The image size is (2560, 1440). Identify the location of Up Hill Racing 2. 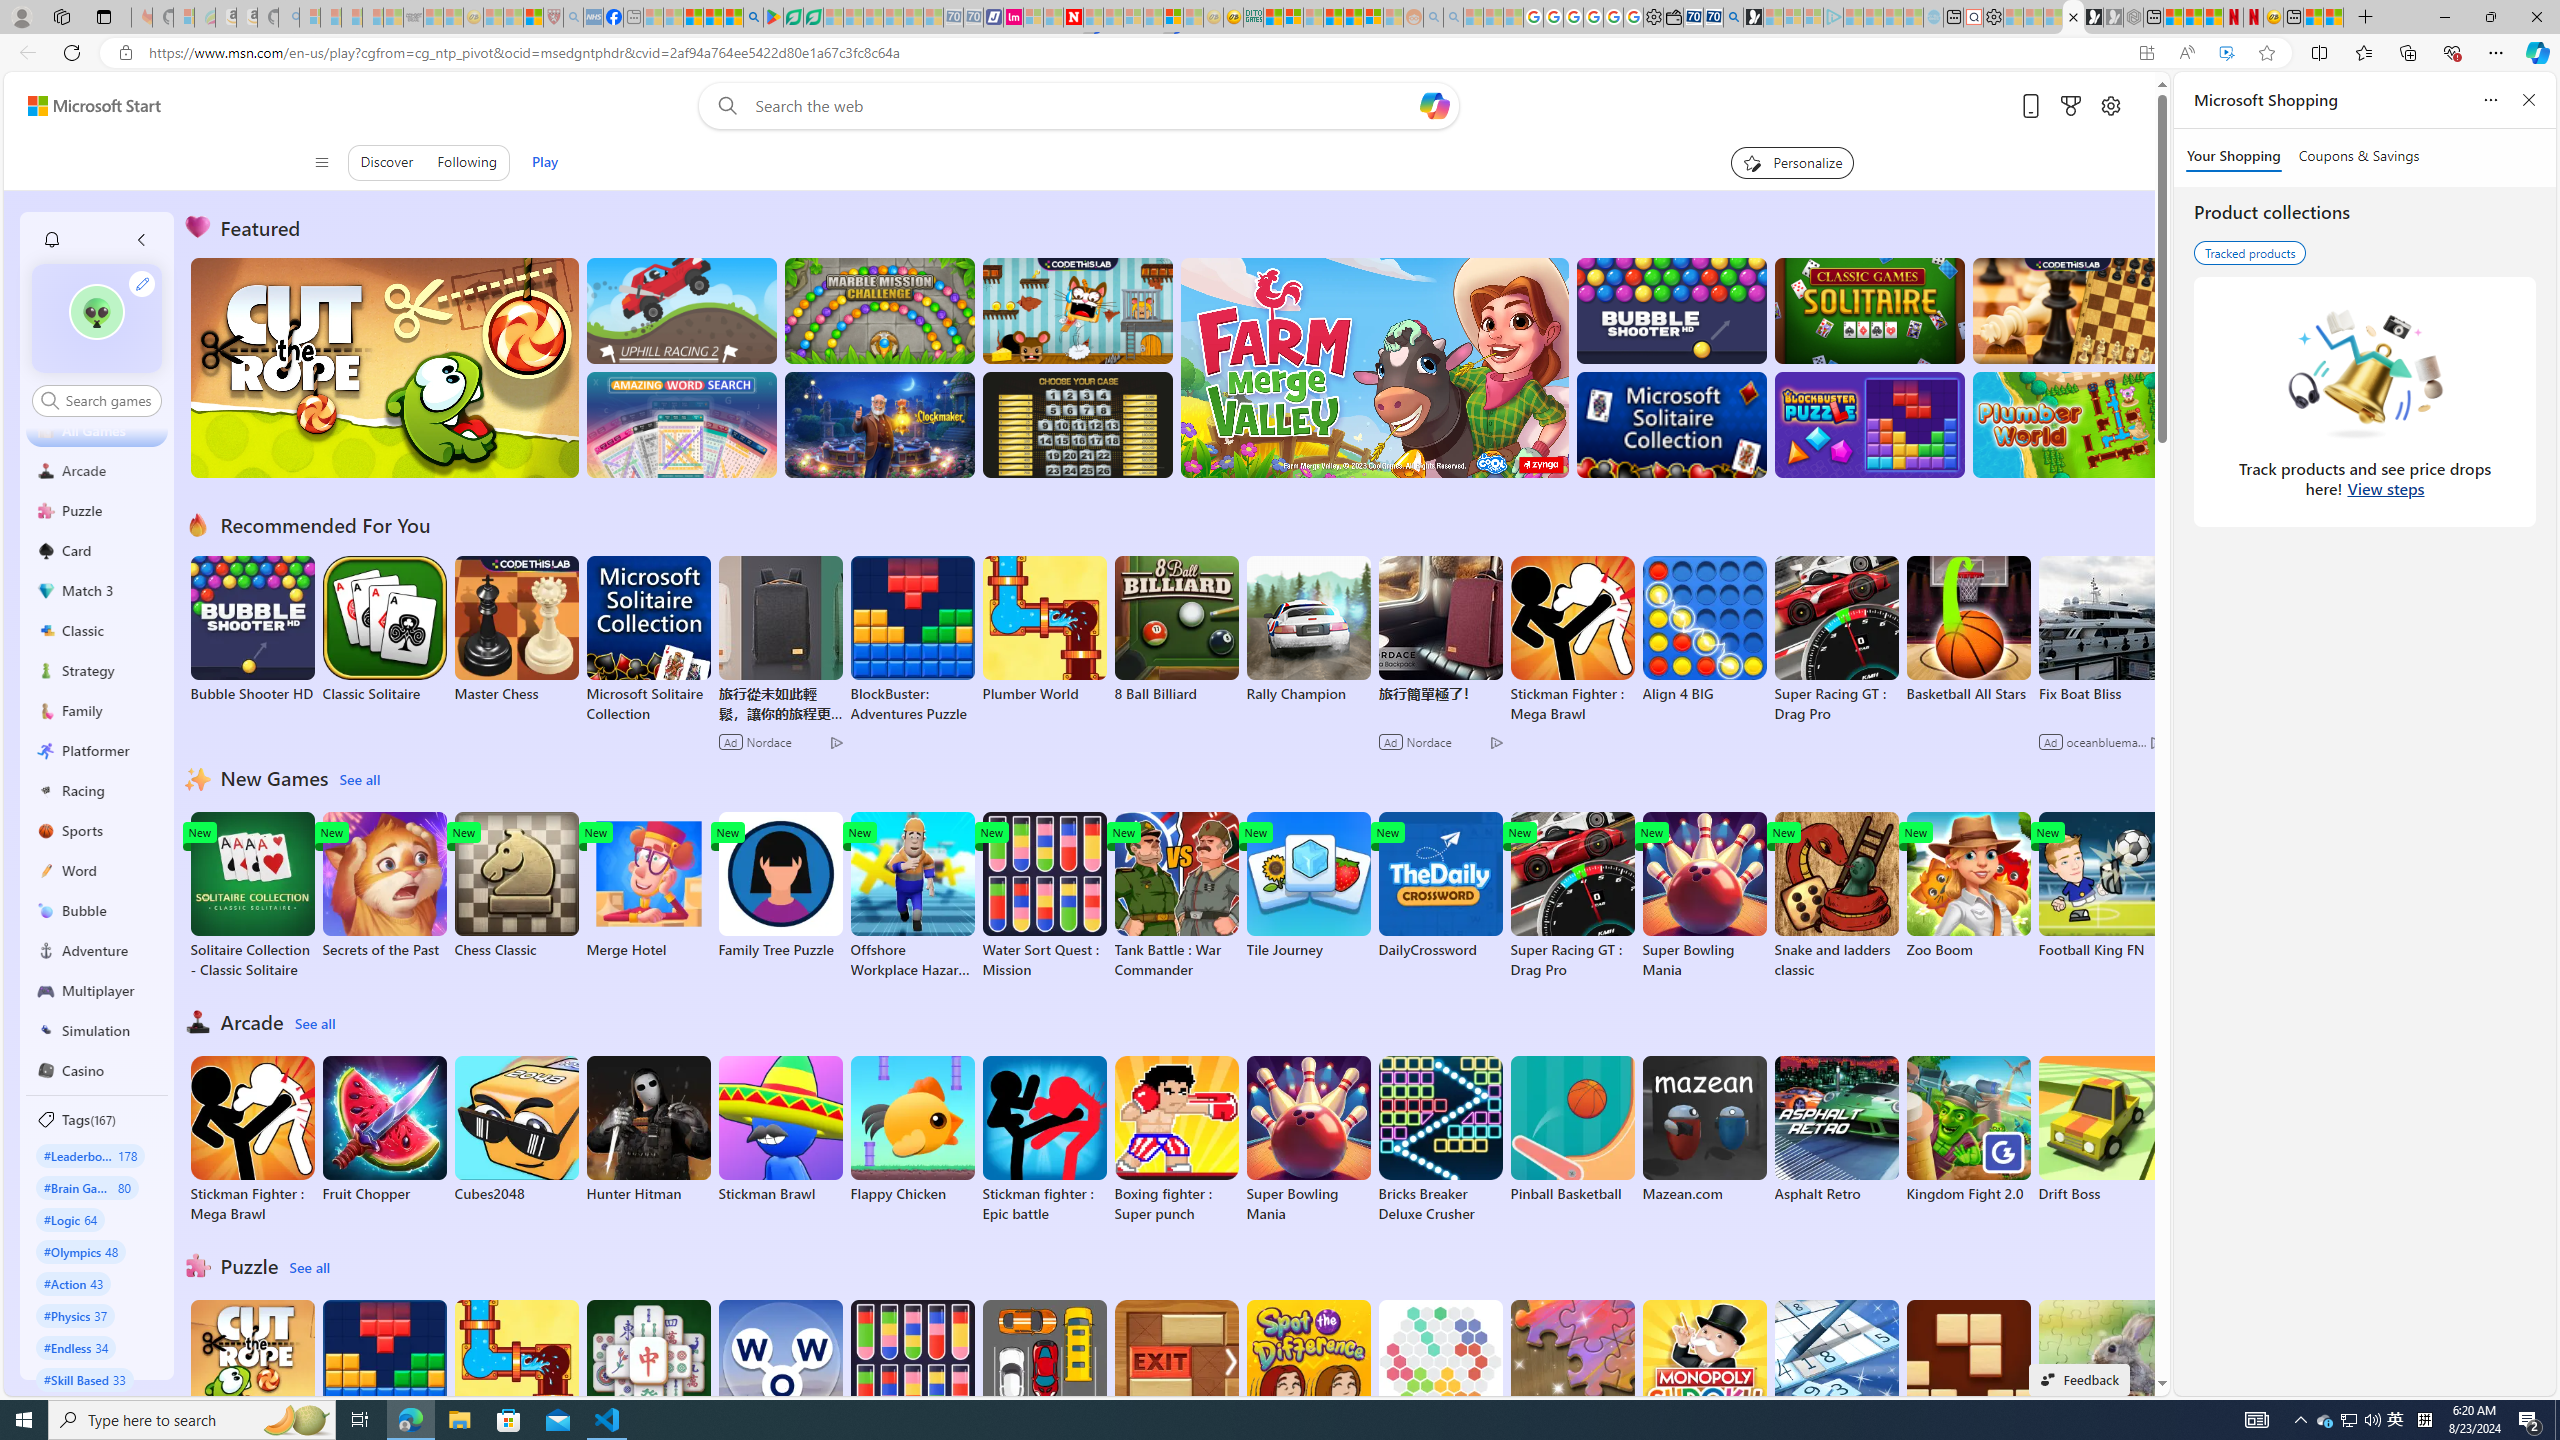
(682, 310).